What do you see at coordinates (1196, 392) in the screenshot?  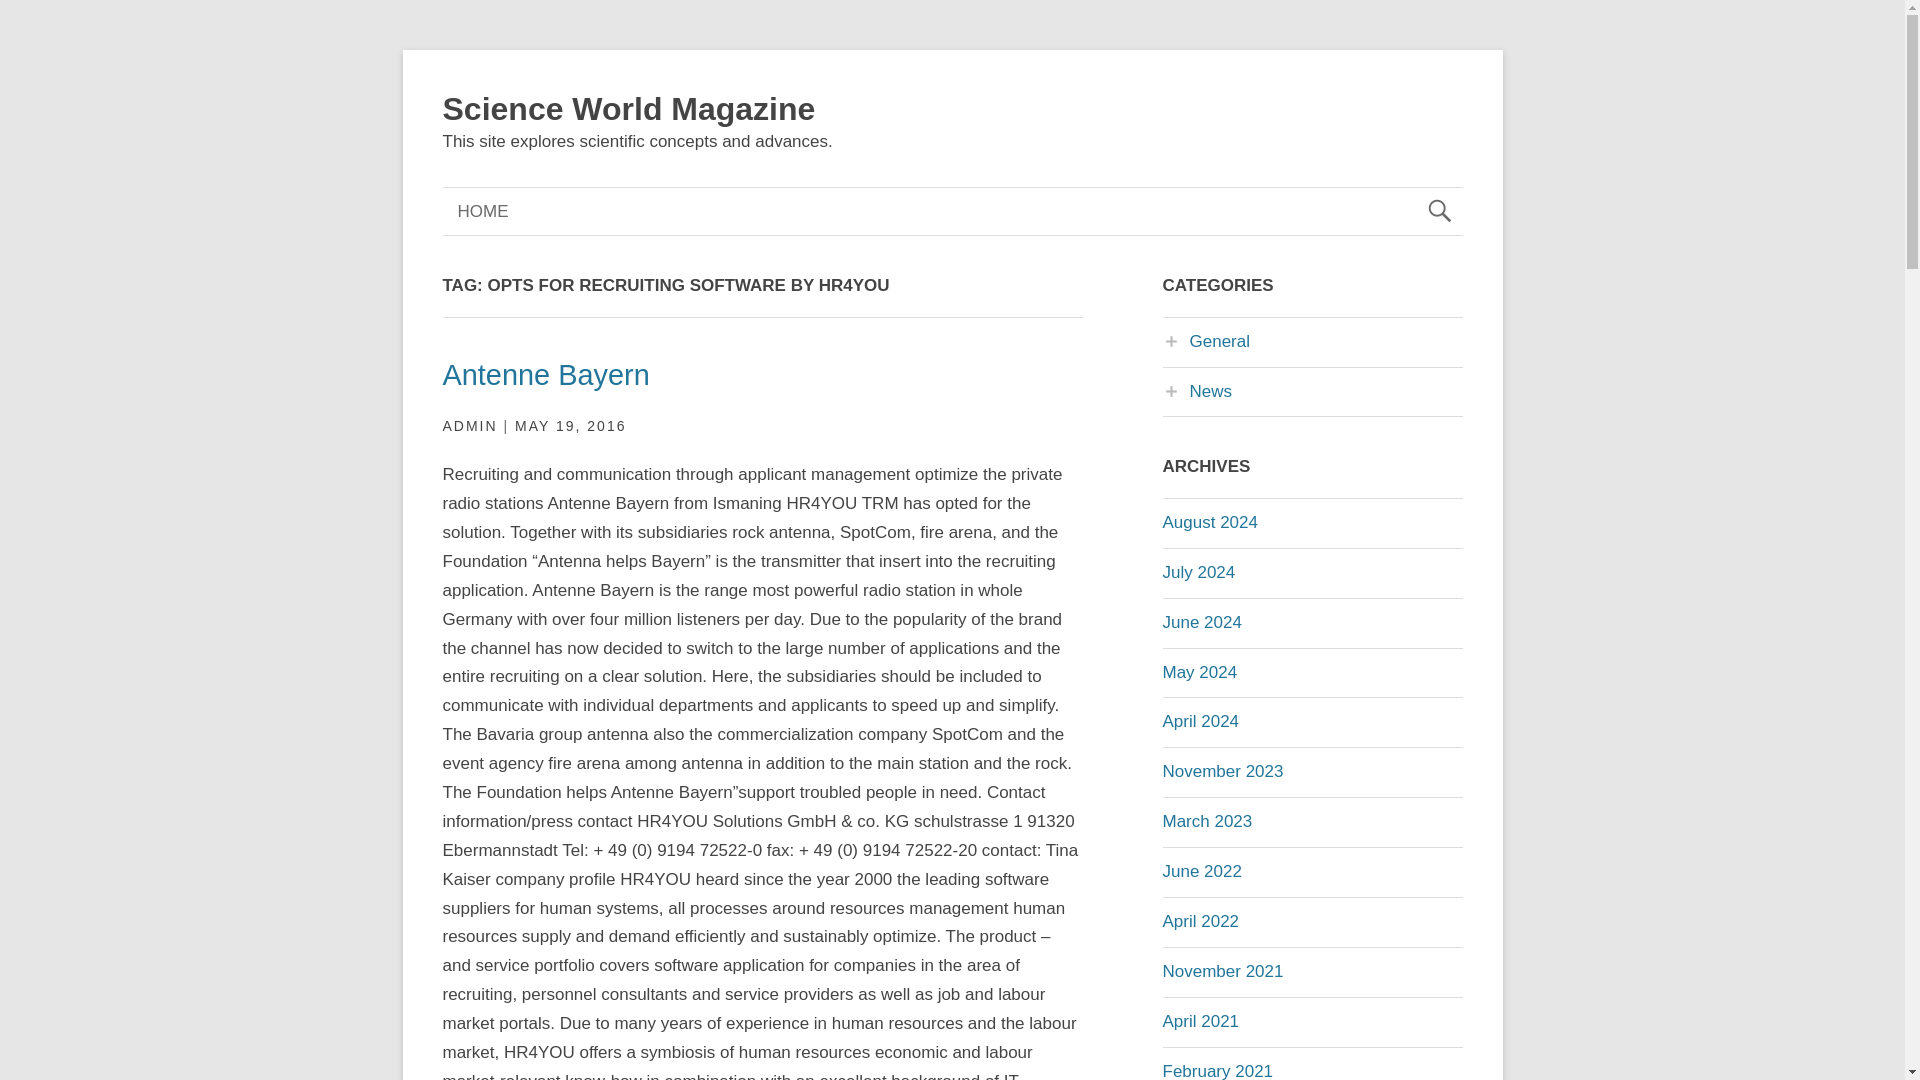 I see `News` at bounding box center [1196, 392].